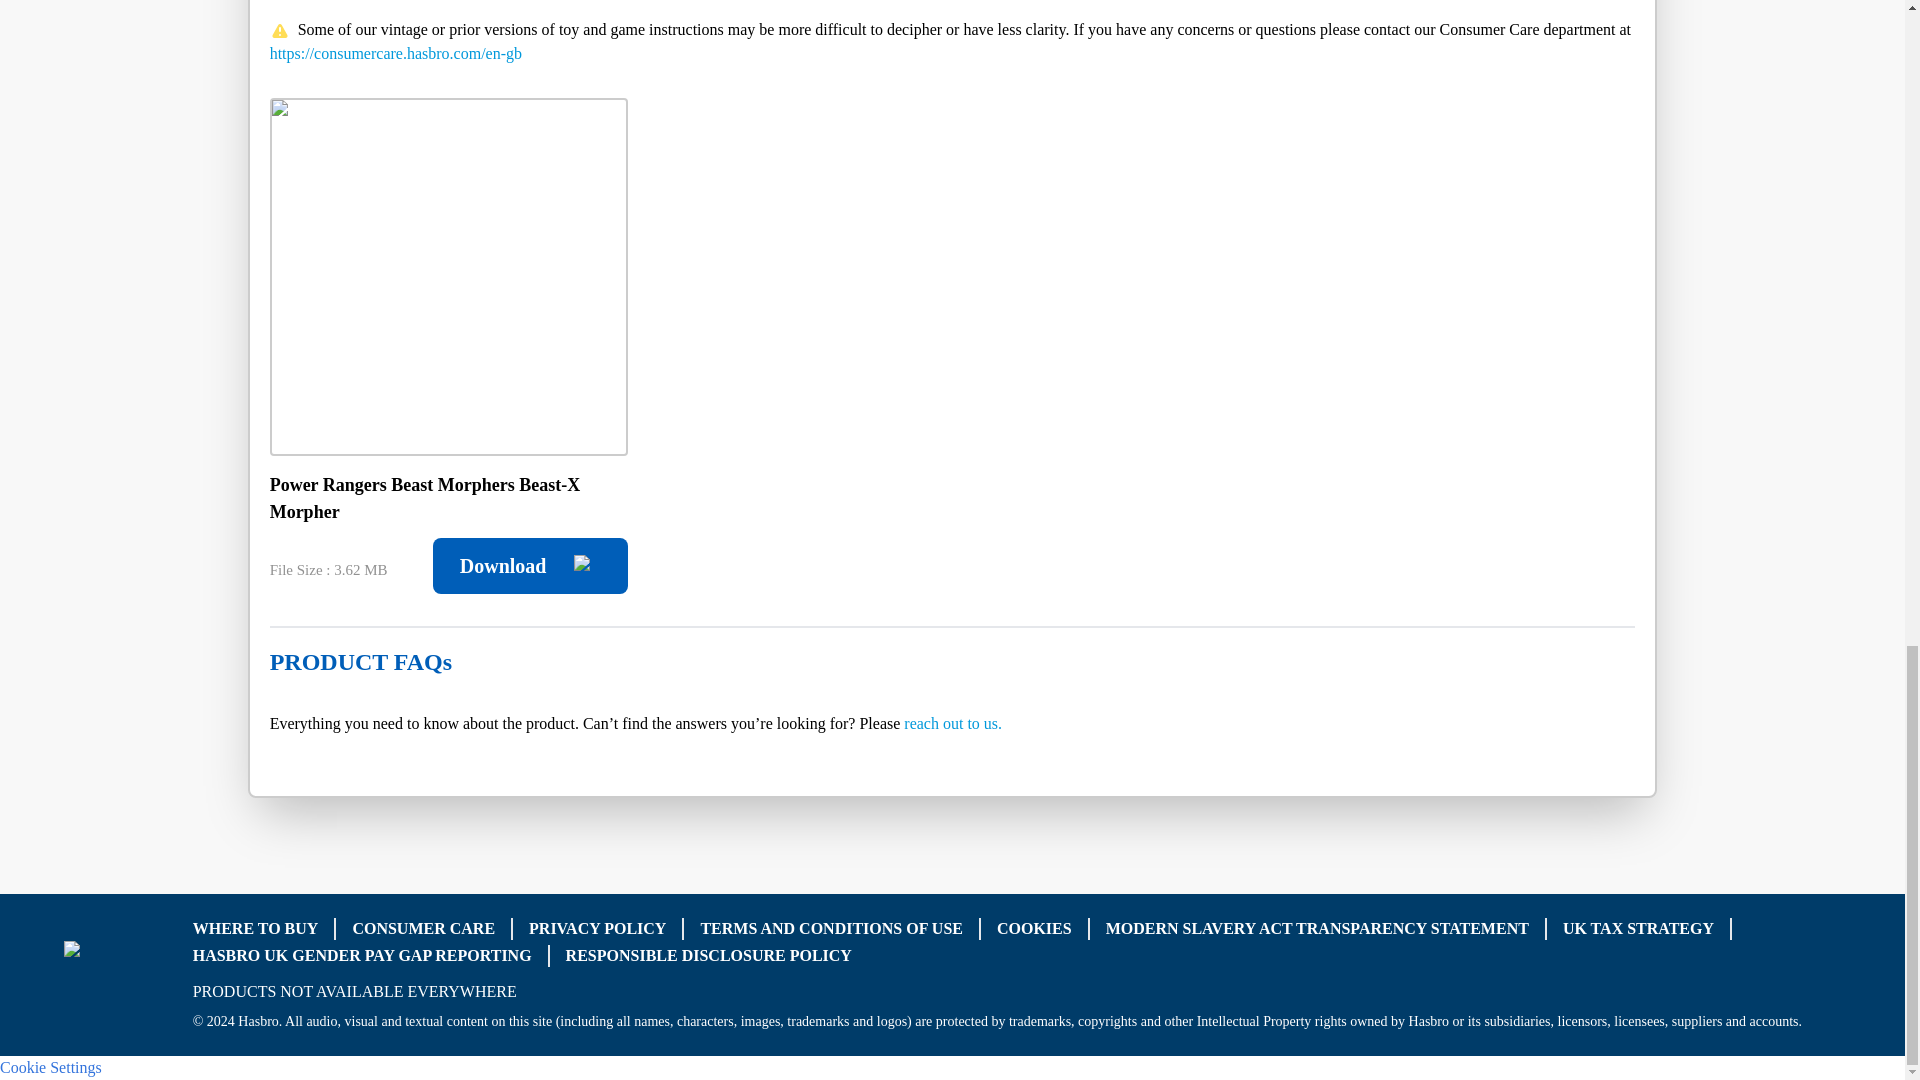  I want to click on HASBRO UK GENDER PAY GAP REPORTING, so click(362, 956).